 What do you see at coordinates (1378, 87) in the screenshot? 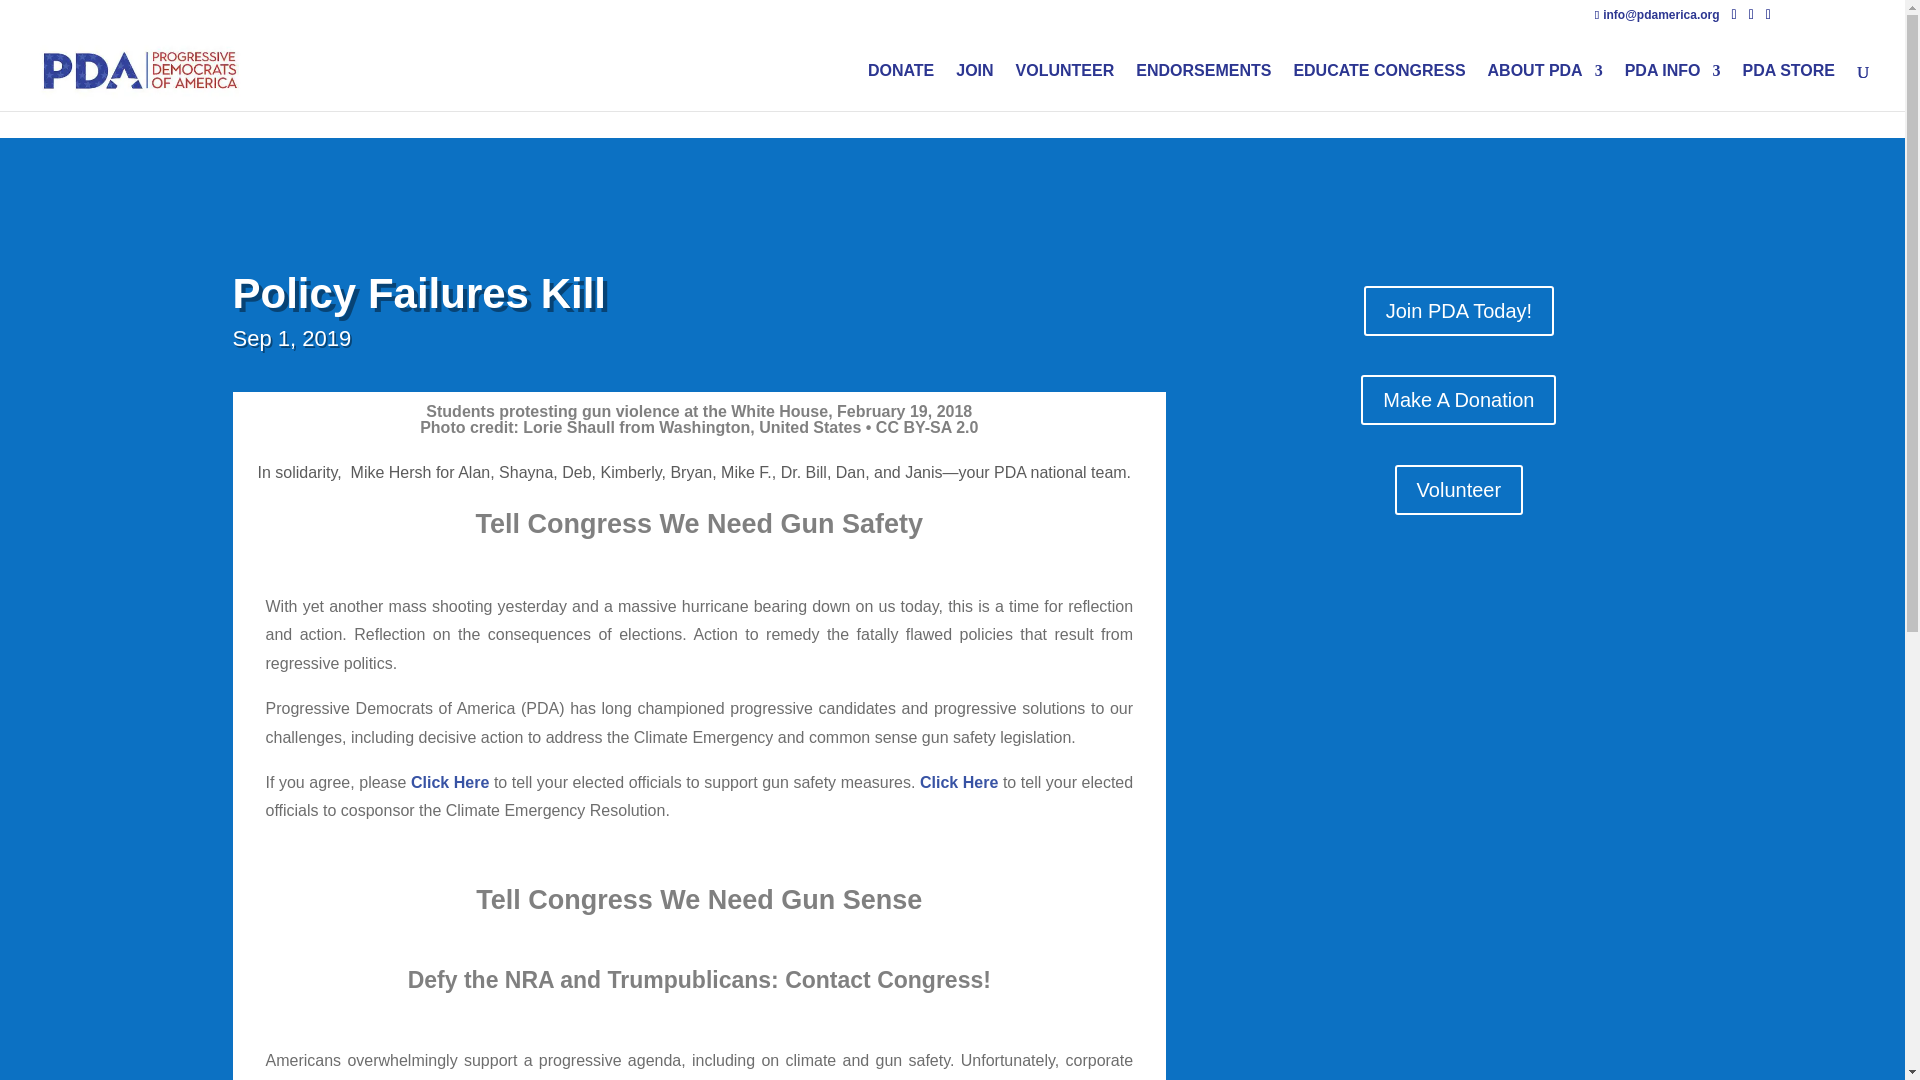
I see `EDUCATE CONGRESS` at bounding box center [1378, 87].